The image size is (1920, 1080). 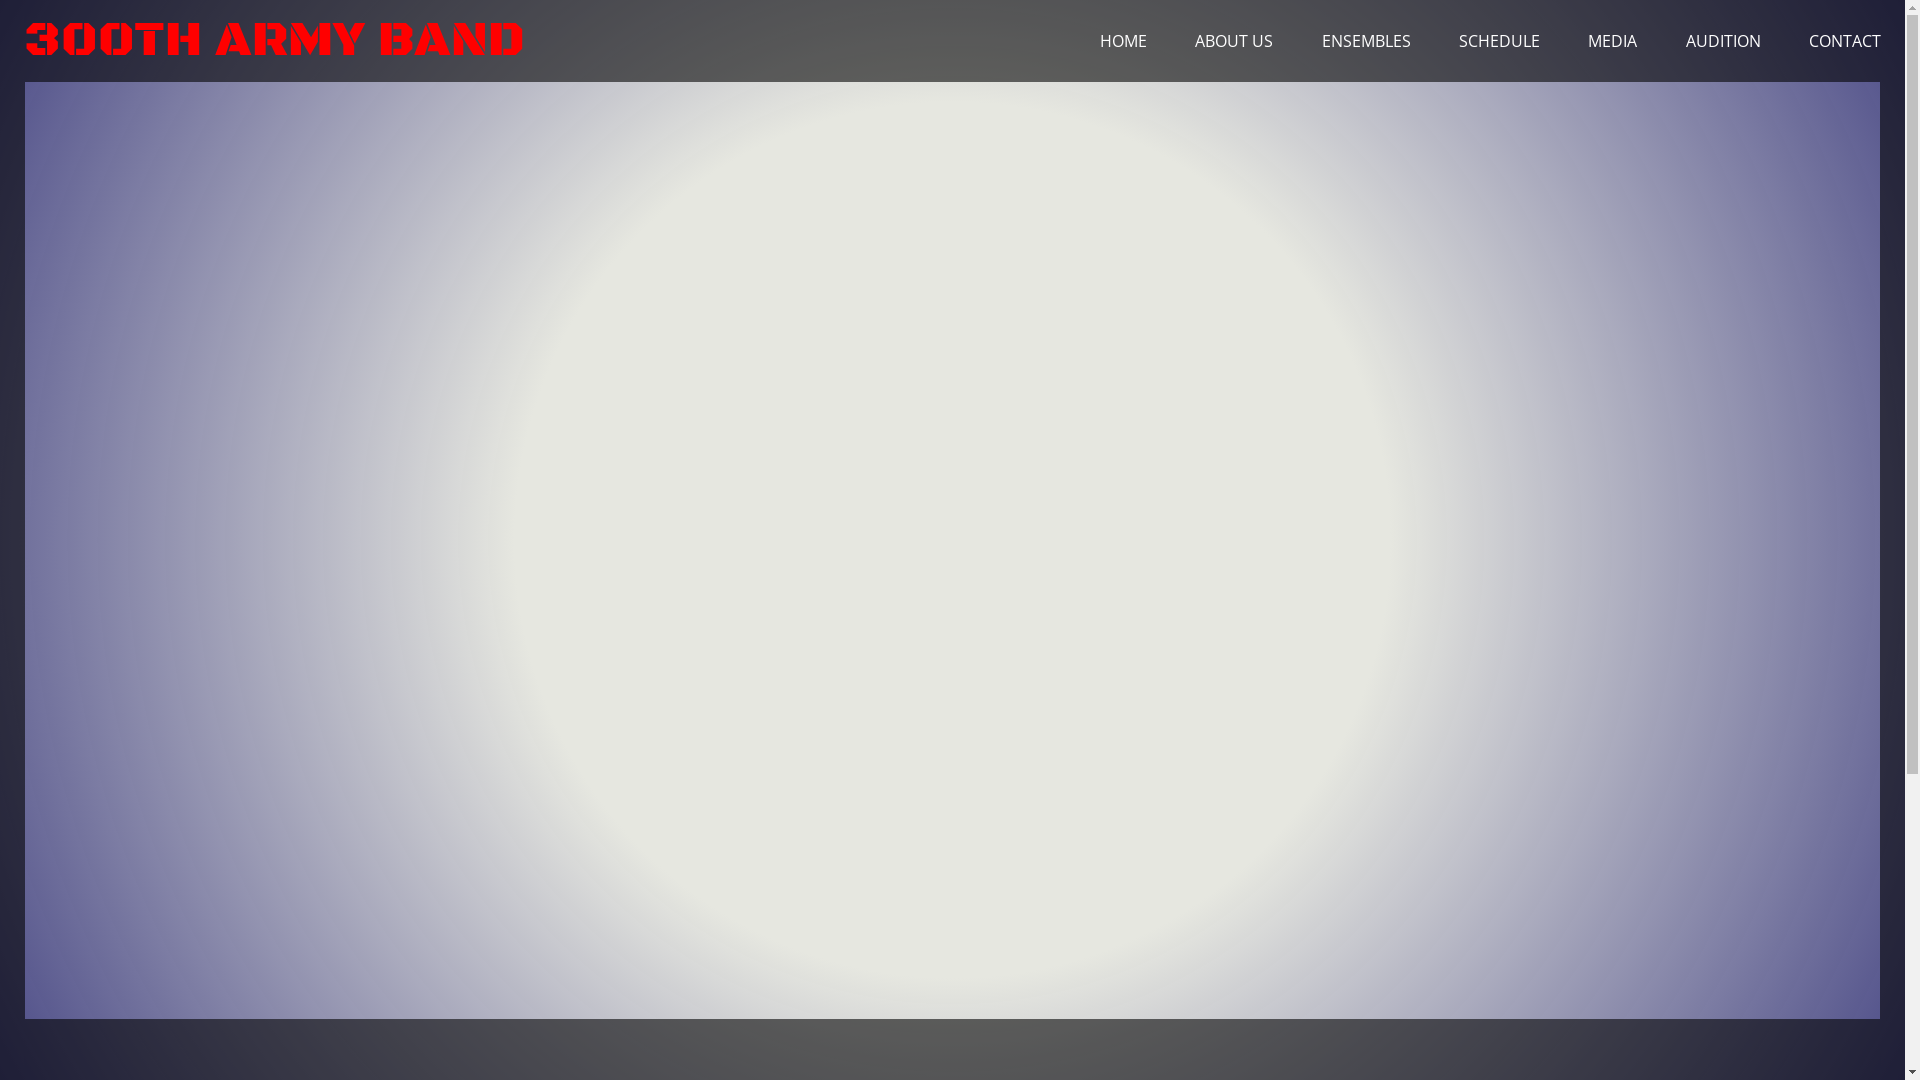 What do you see at coordinates (1612, 40) in the screenshot?
I see `MEDIA` at bounding box center [1612, 40].